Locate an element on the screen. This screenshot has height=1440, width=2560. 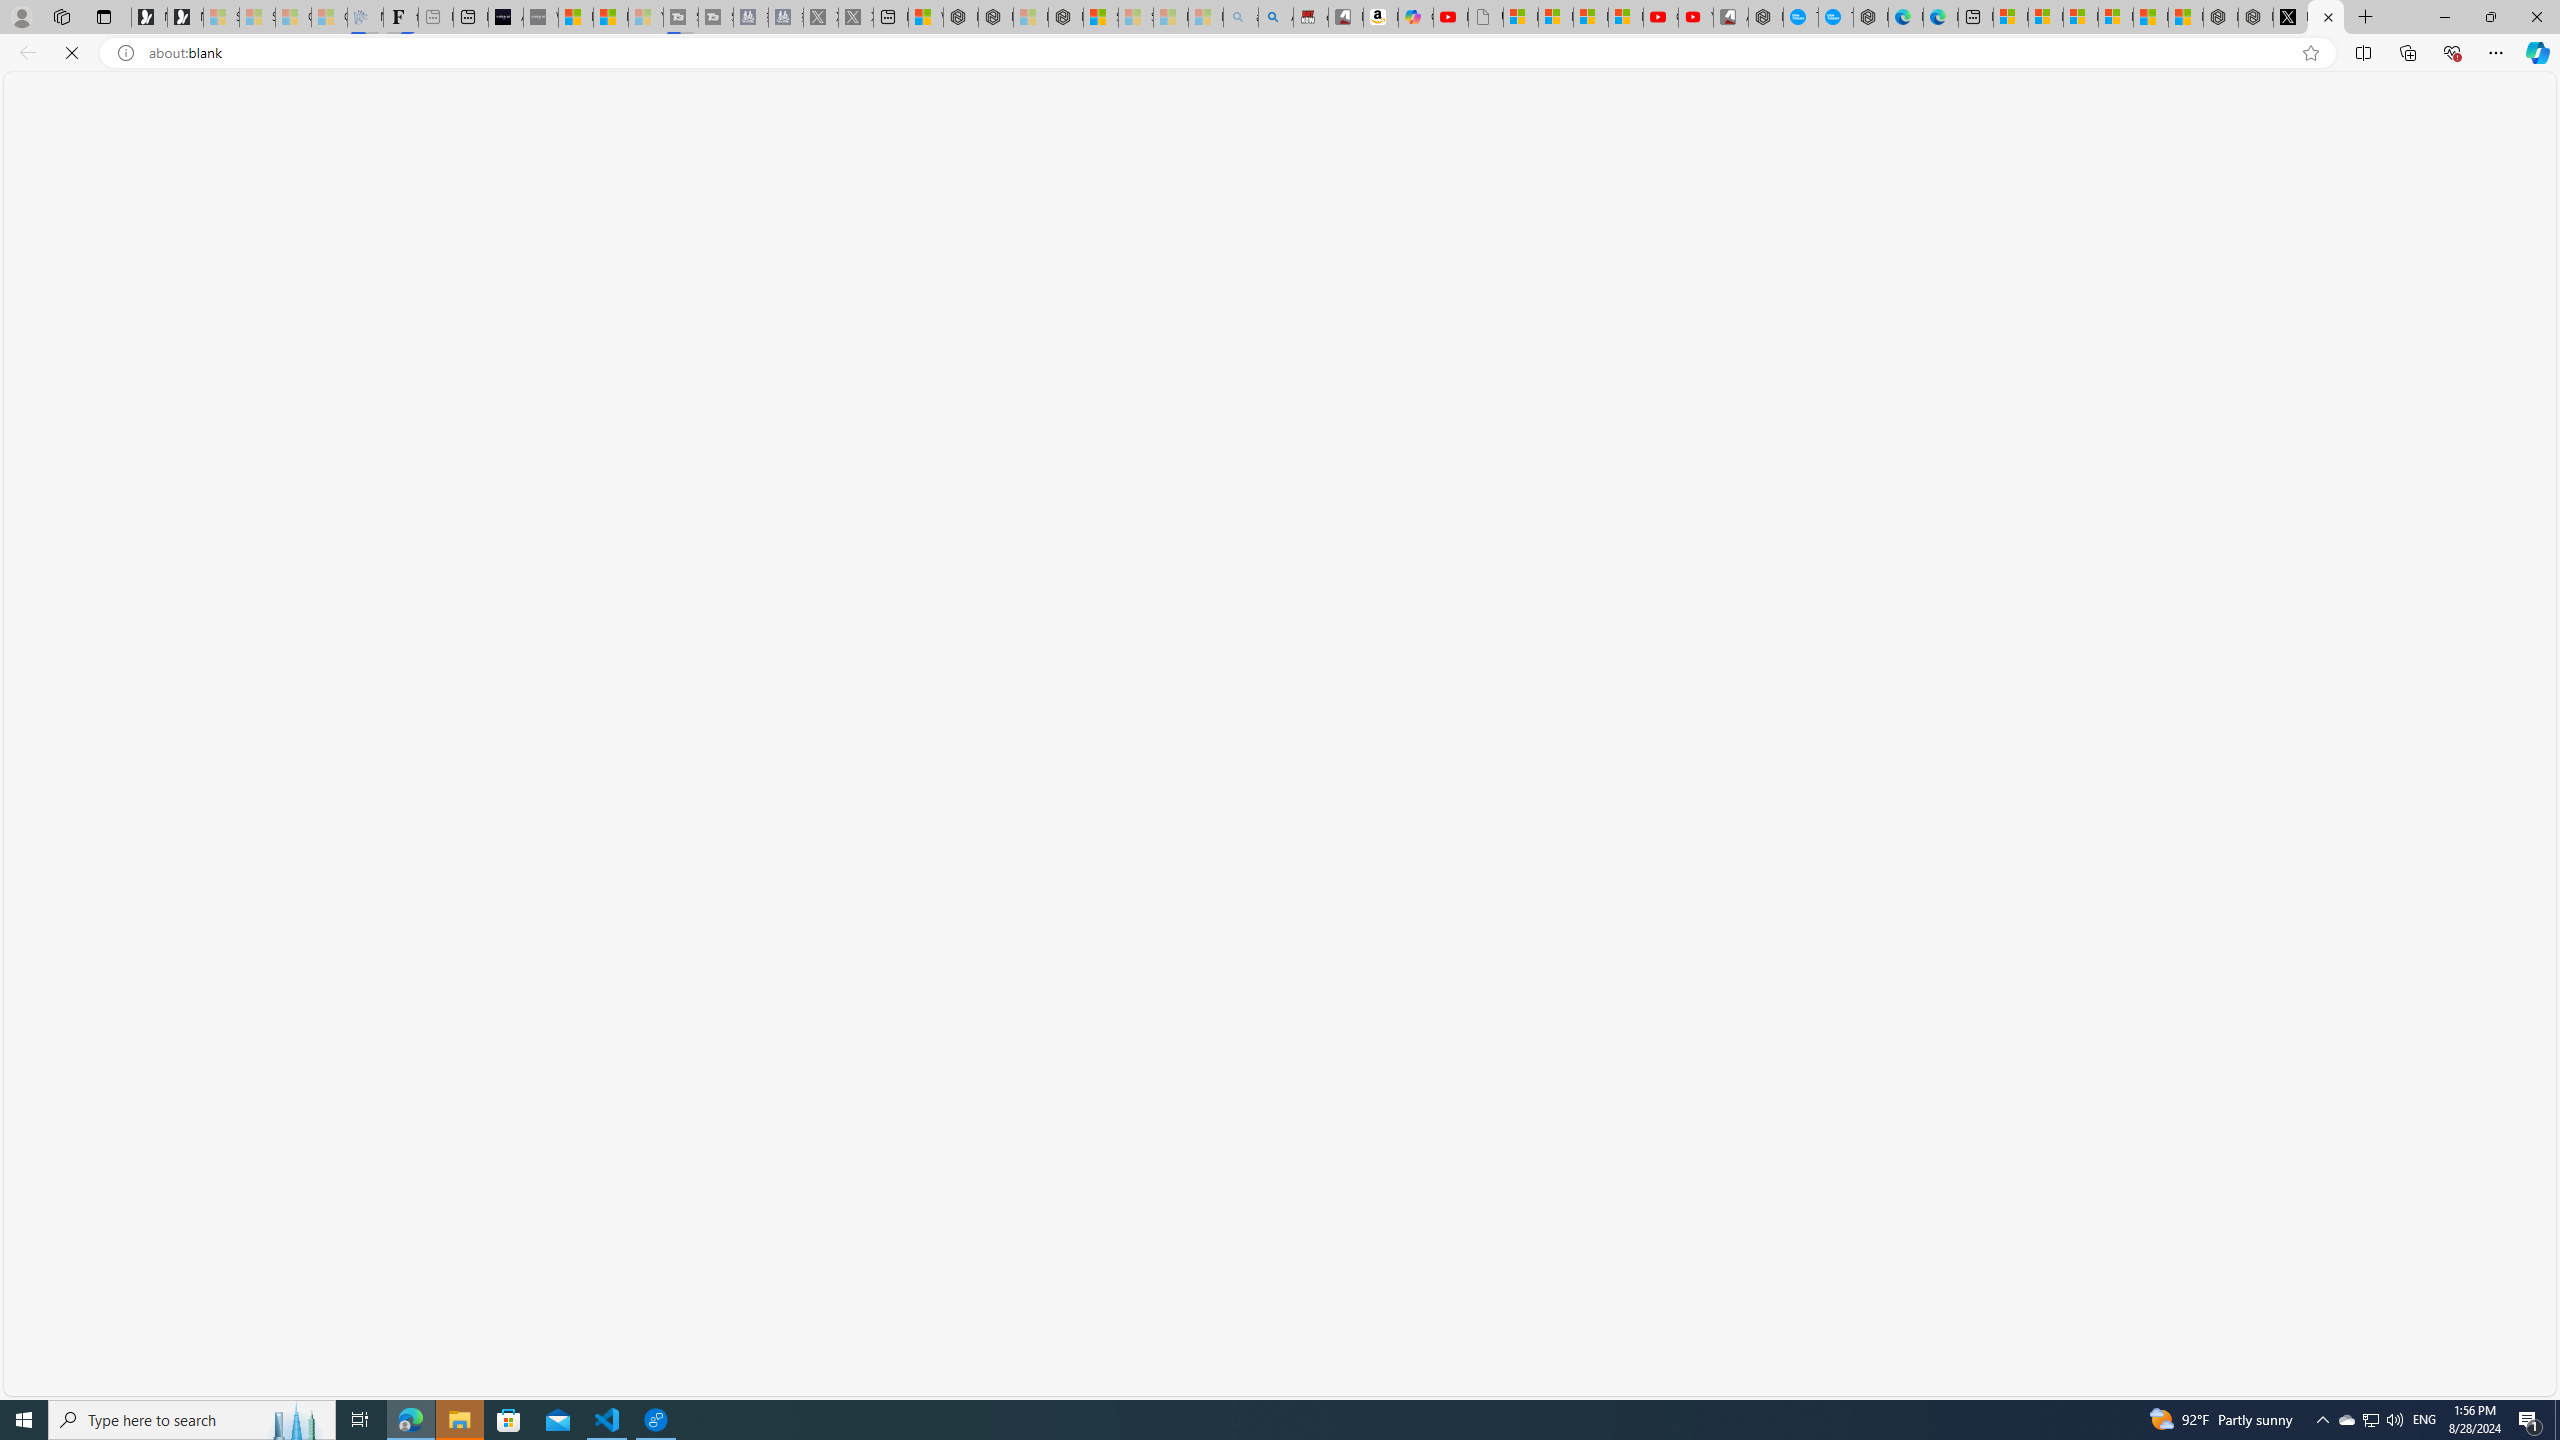
All Cubot phones is located at coordinates (1730, 17).